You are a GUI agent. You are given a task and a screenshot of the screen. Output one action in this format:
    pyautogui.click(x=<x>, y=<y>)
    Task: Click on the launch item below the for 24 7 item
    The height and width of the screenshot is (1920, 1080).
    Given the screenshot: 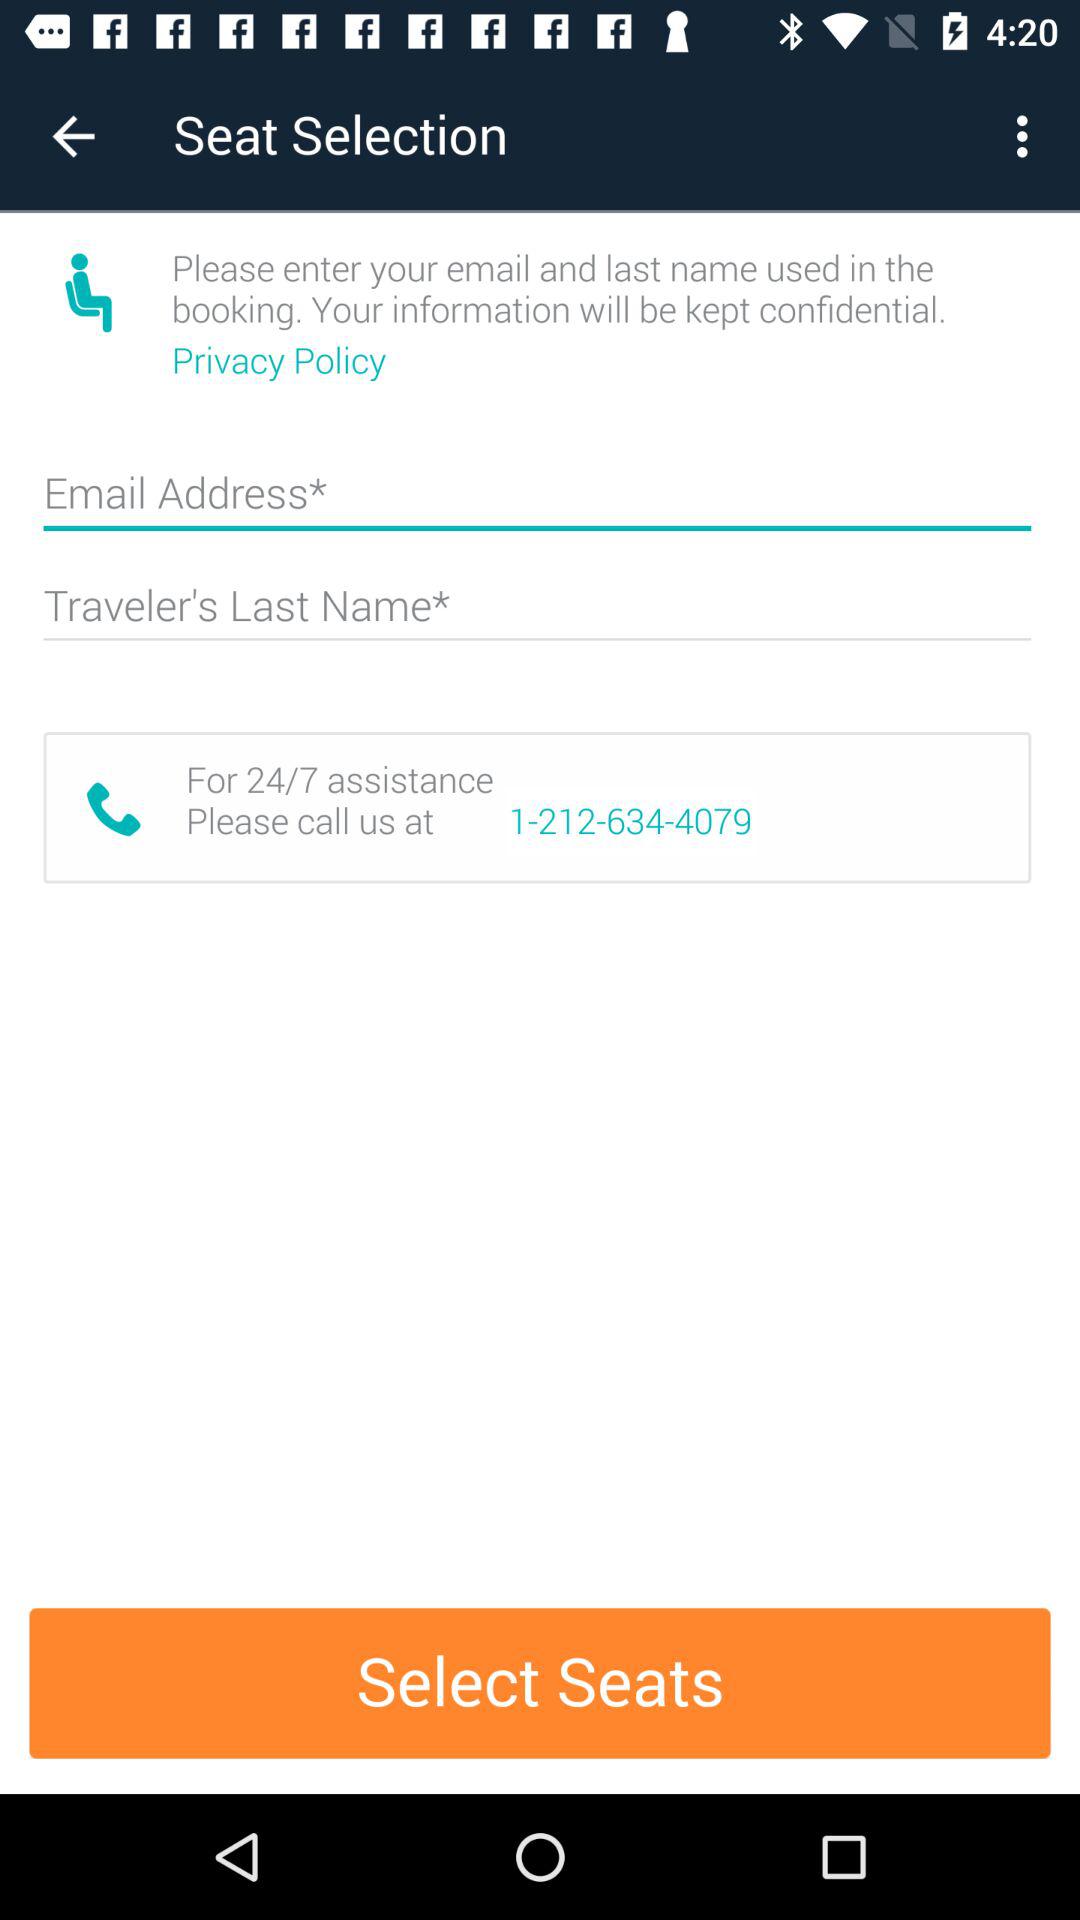 What is the action you would take?
    pyautogui.click(x=540, y=1682)
    